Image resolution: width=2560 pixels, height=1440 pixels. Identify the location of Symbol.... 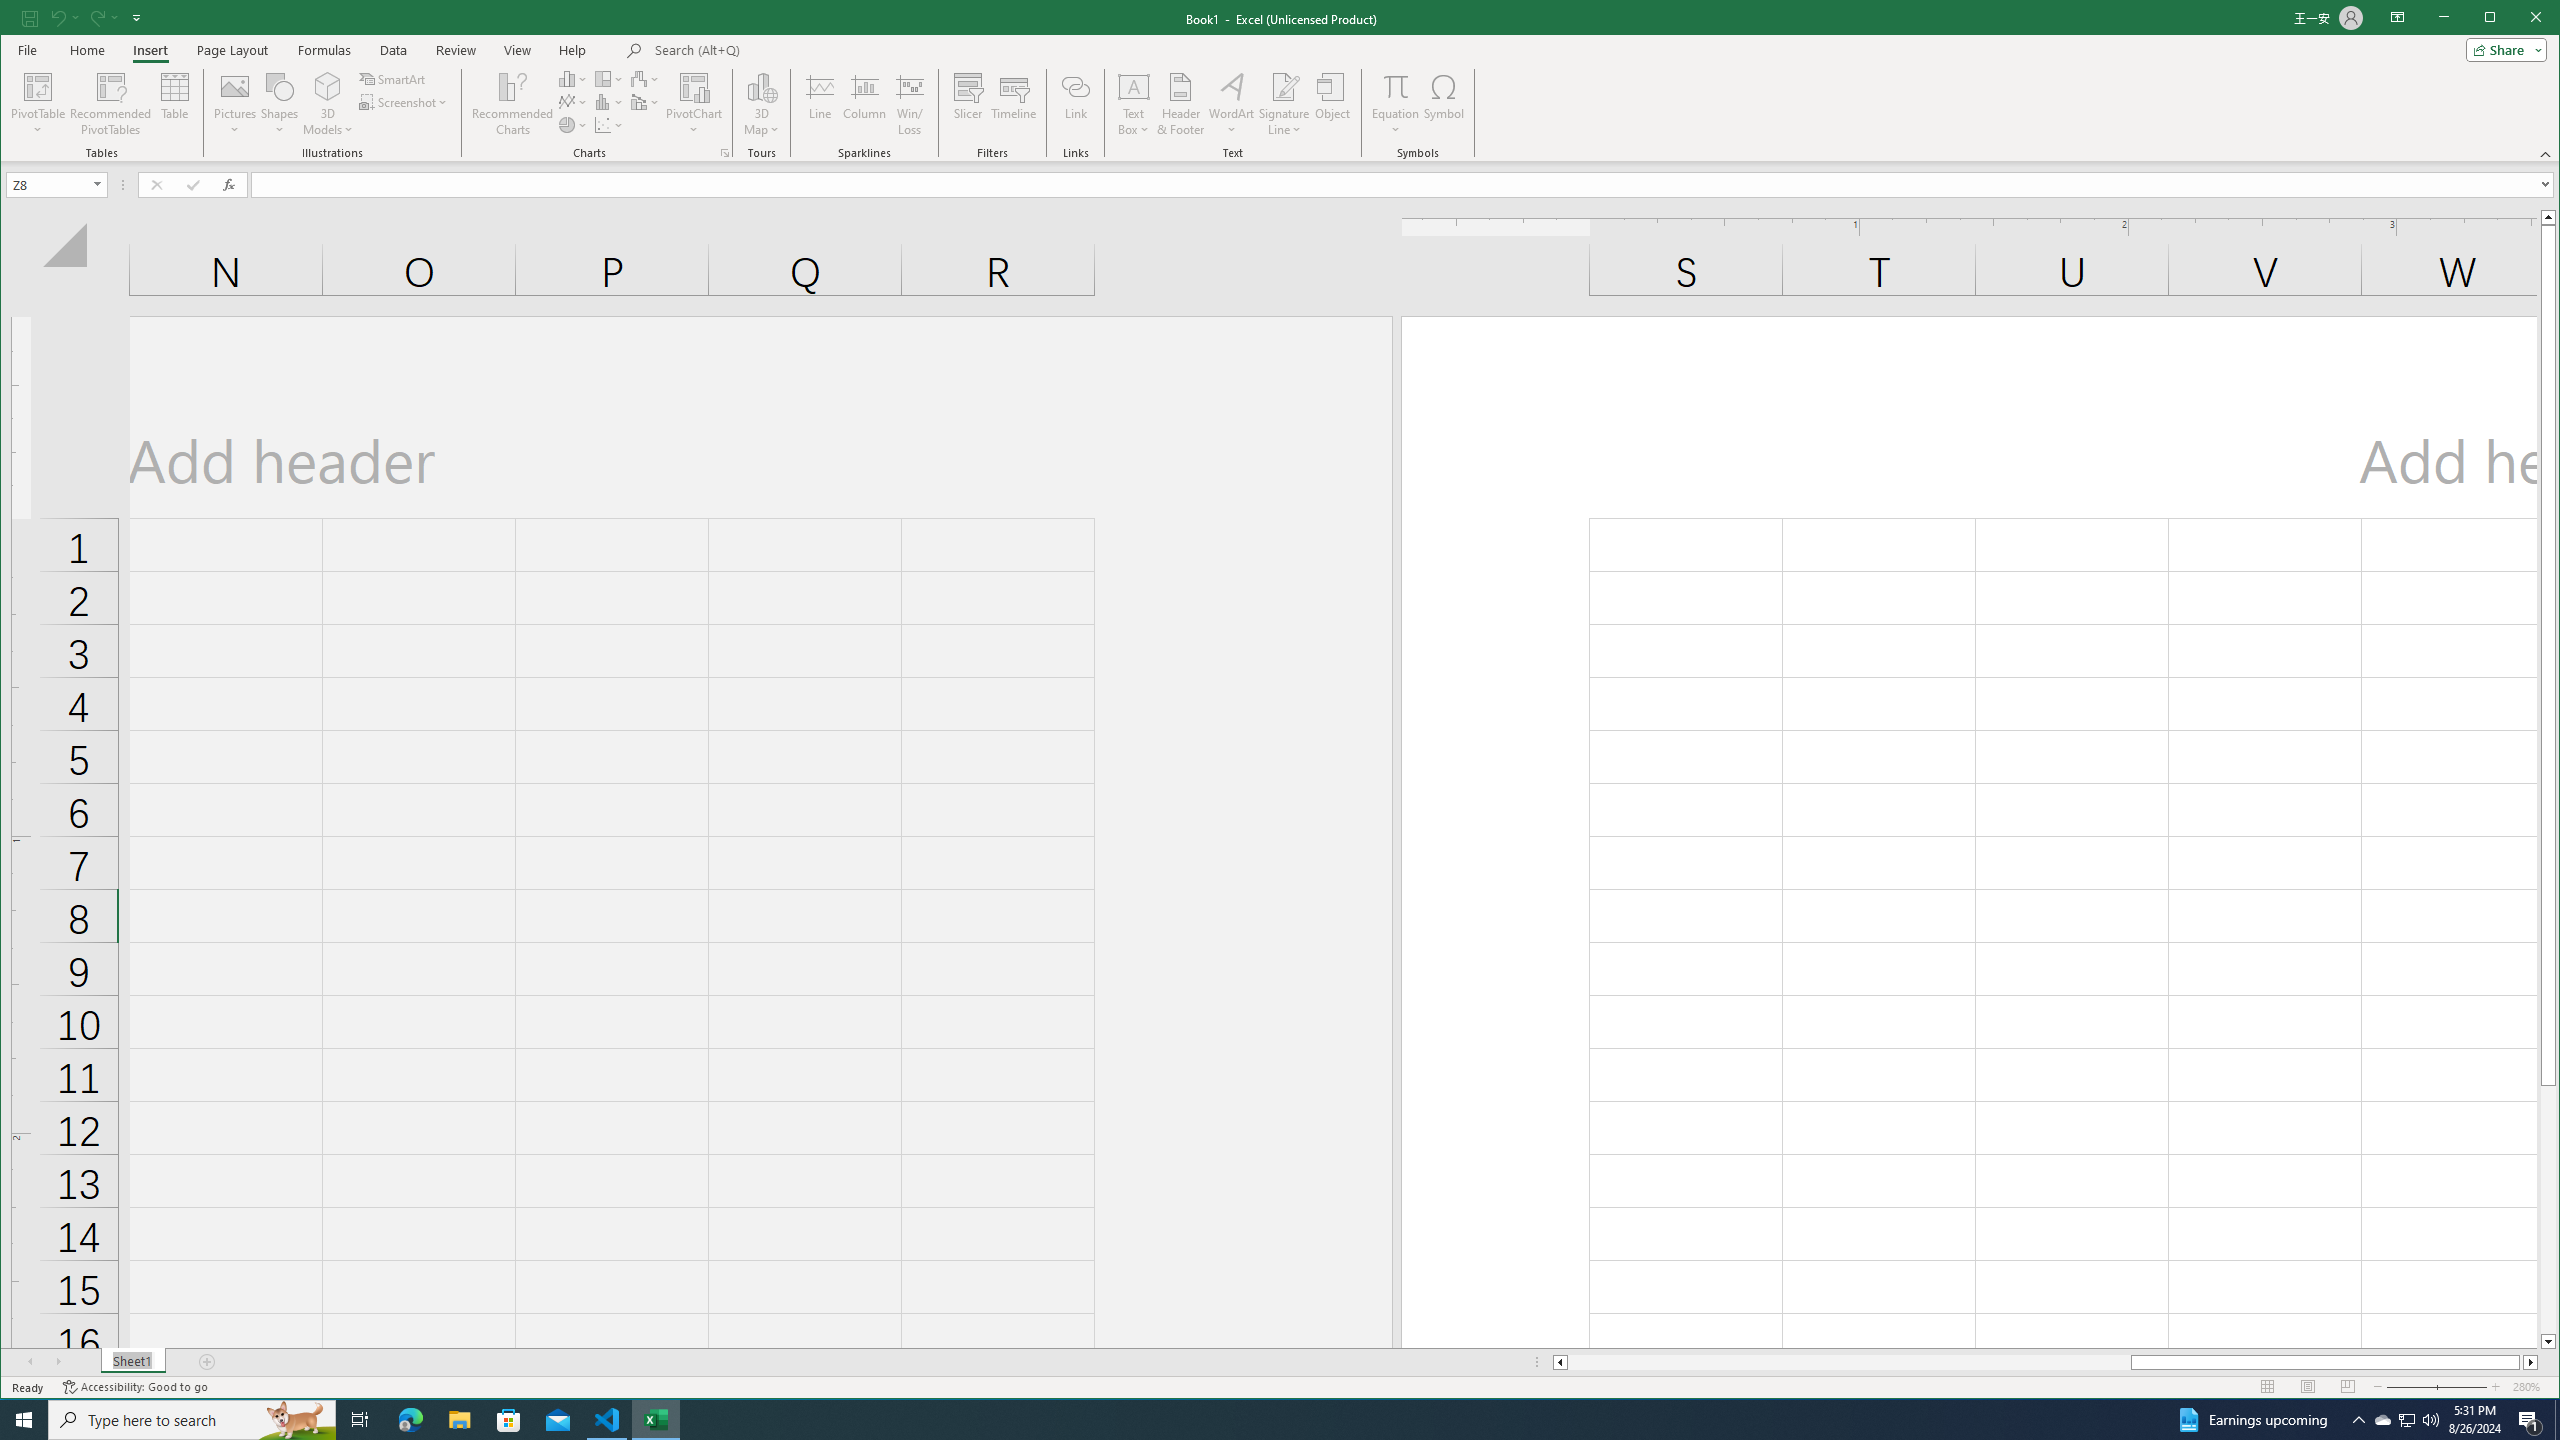
(328, 86).